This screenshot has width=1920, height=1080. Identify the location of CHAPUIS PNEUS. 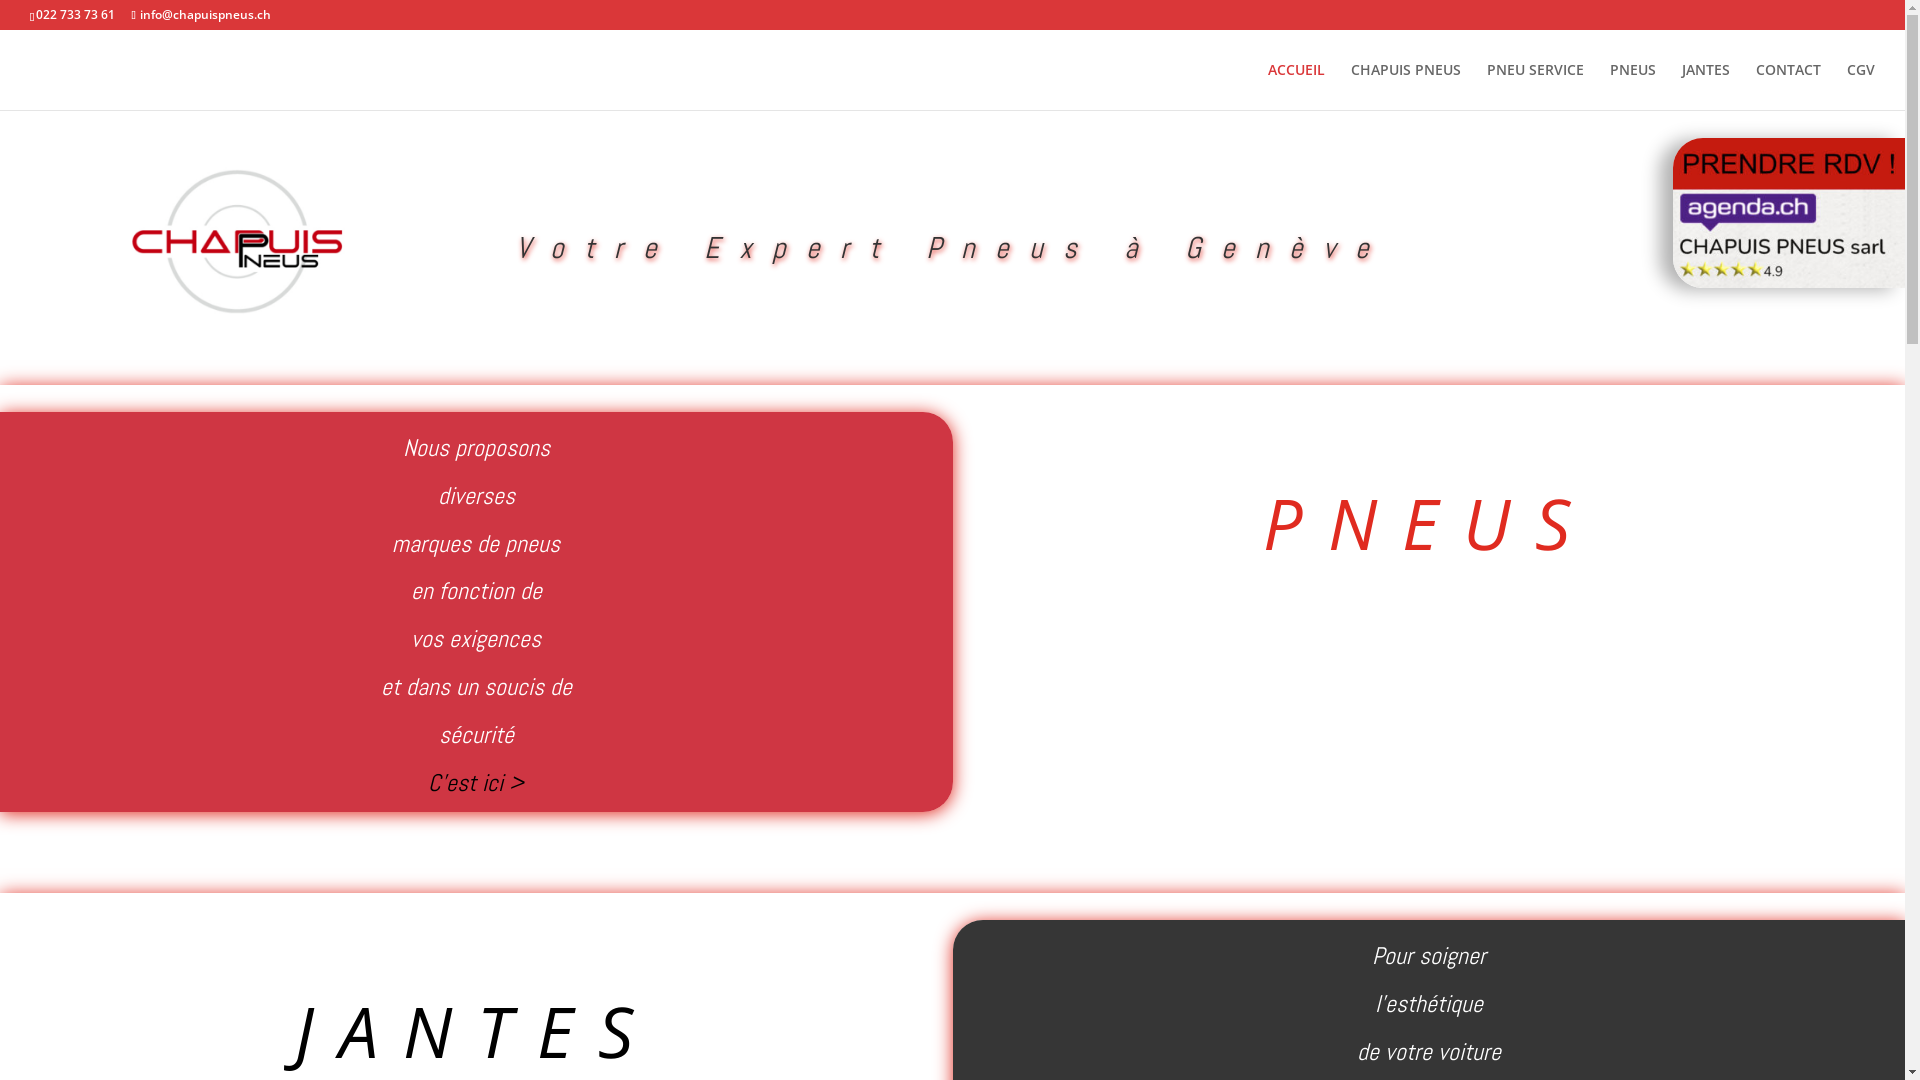
(1406, 86).